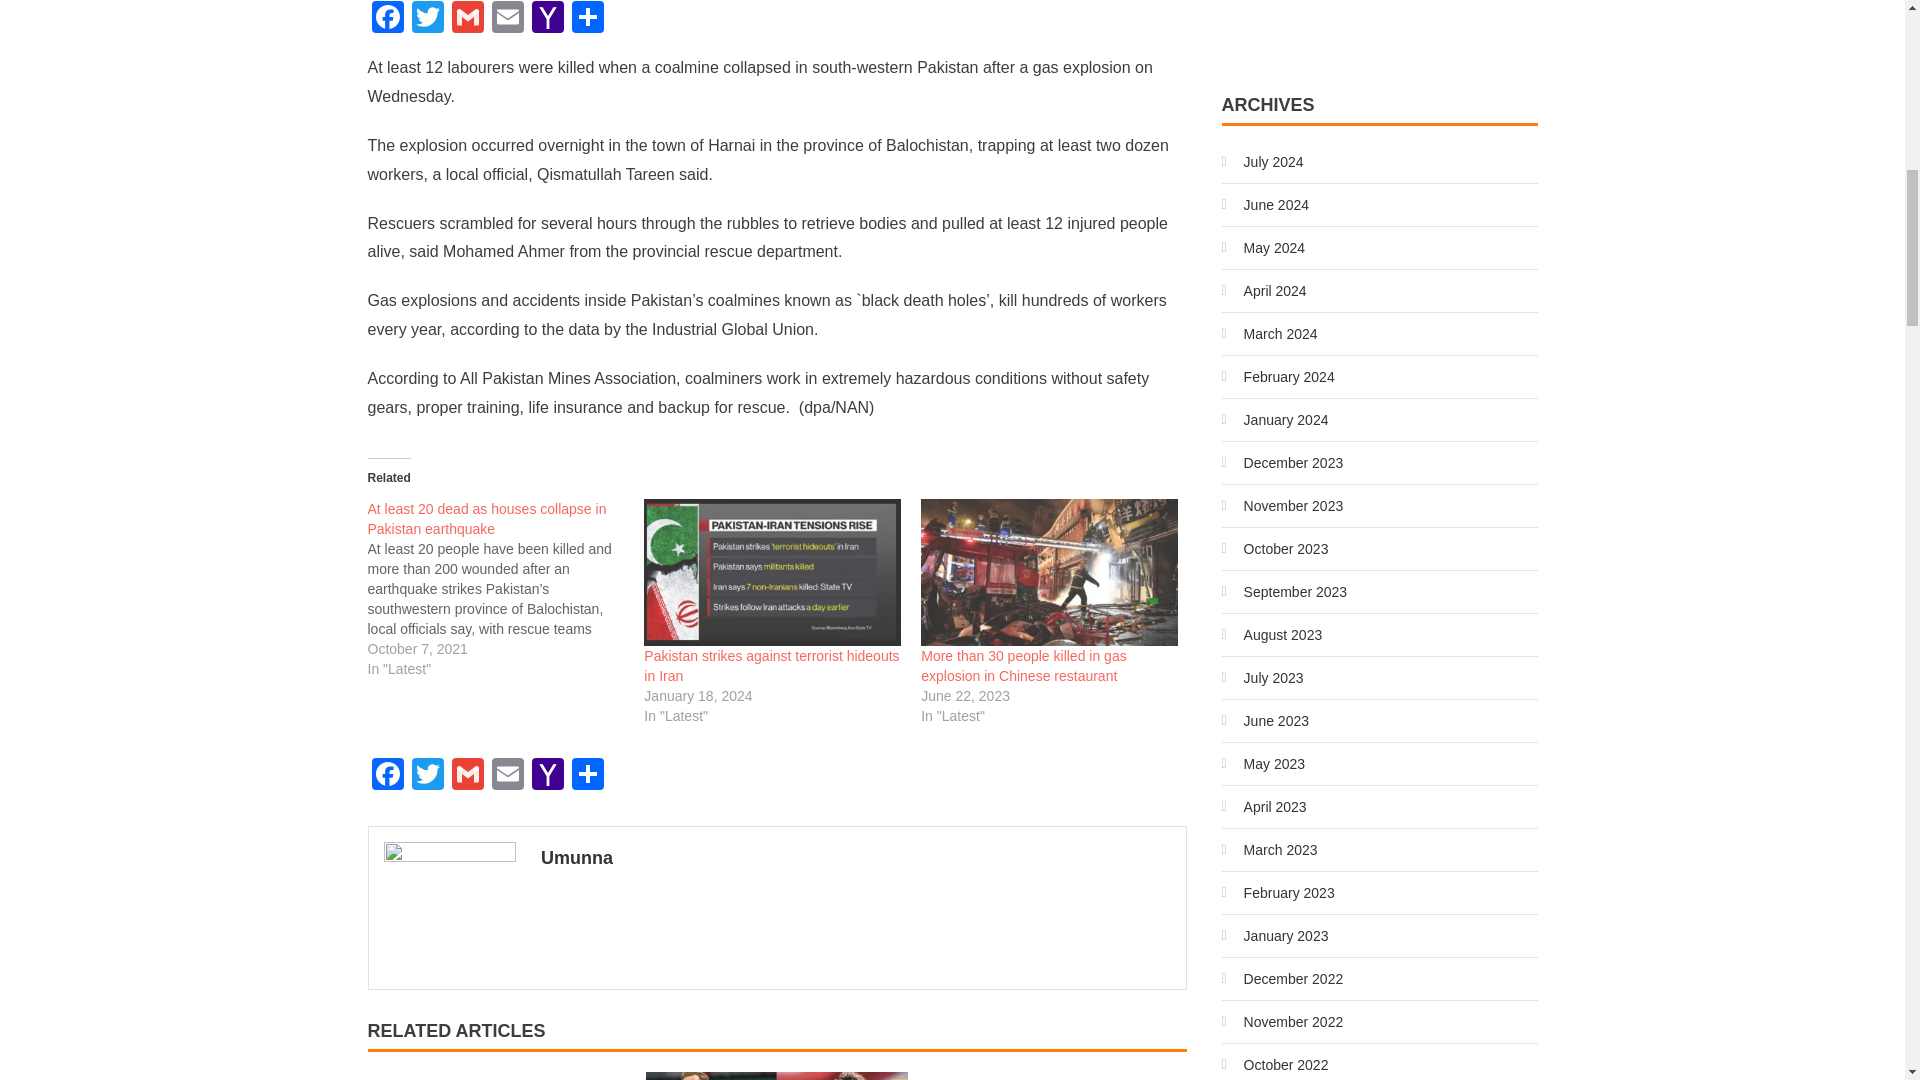 This screenshot has width=1920, height=1080. Describe the element at coordinates (467, 19) in the screenshot. I see `Gmail` at that location.